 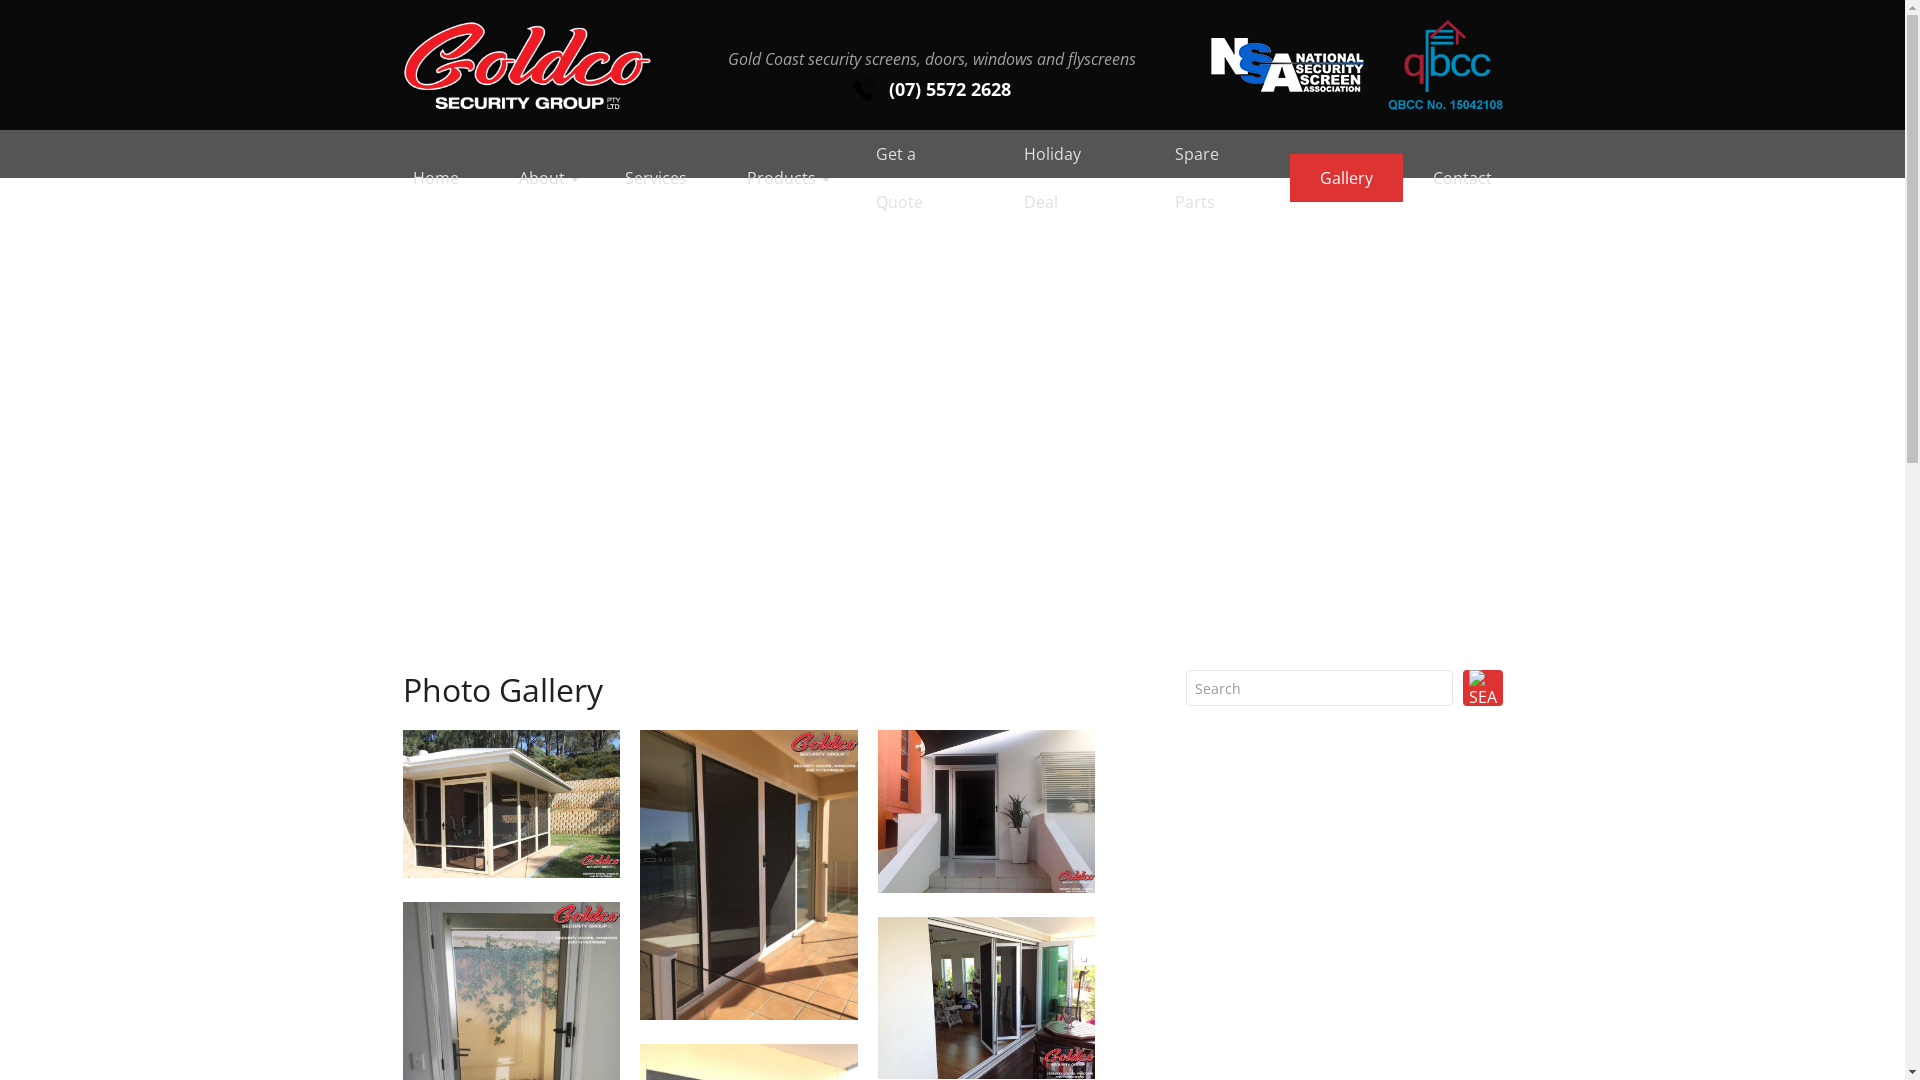 What do you see at coordinates (655, 178) in the screenshot?
I see `Services` at bounding box center [655, 178].